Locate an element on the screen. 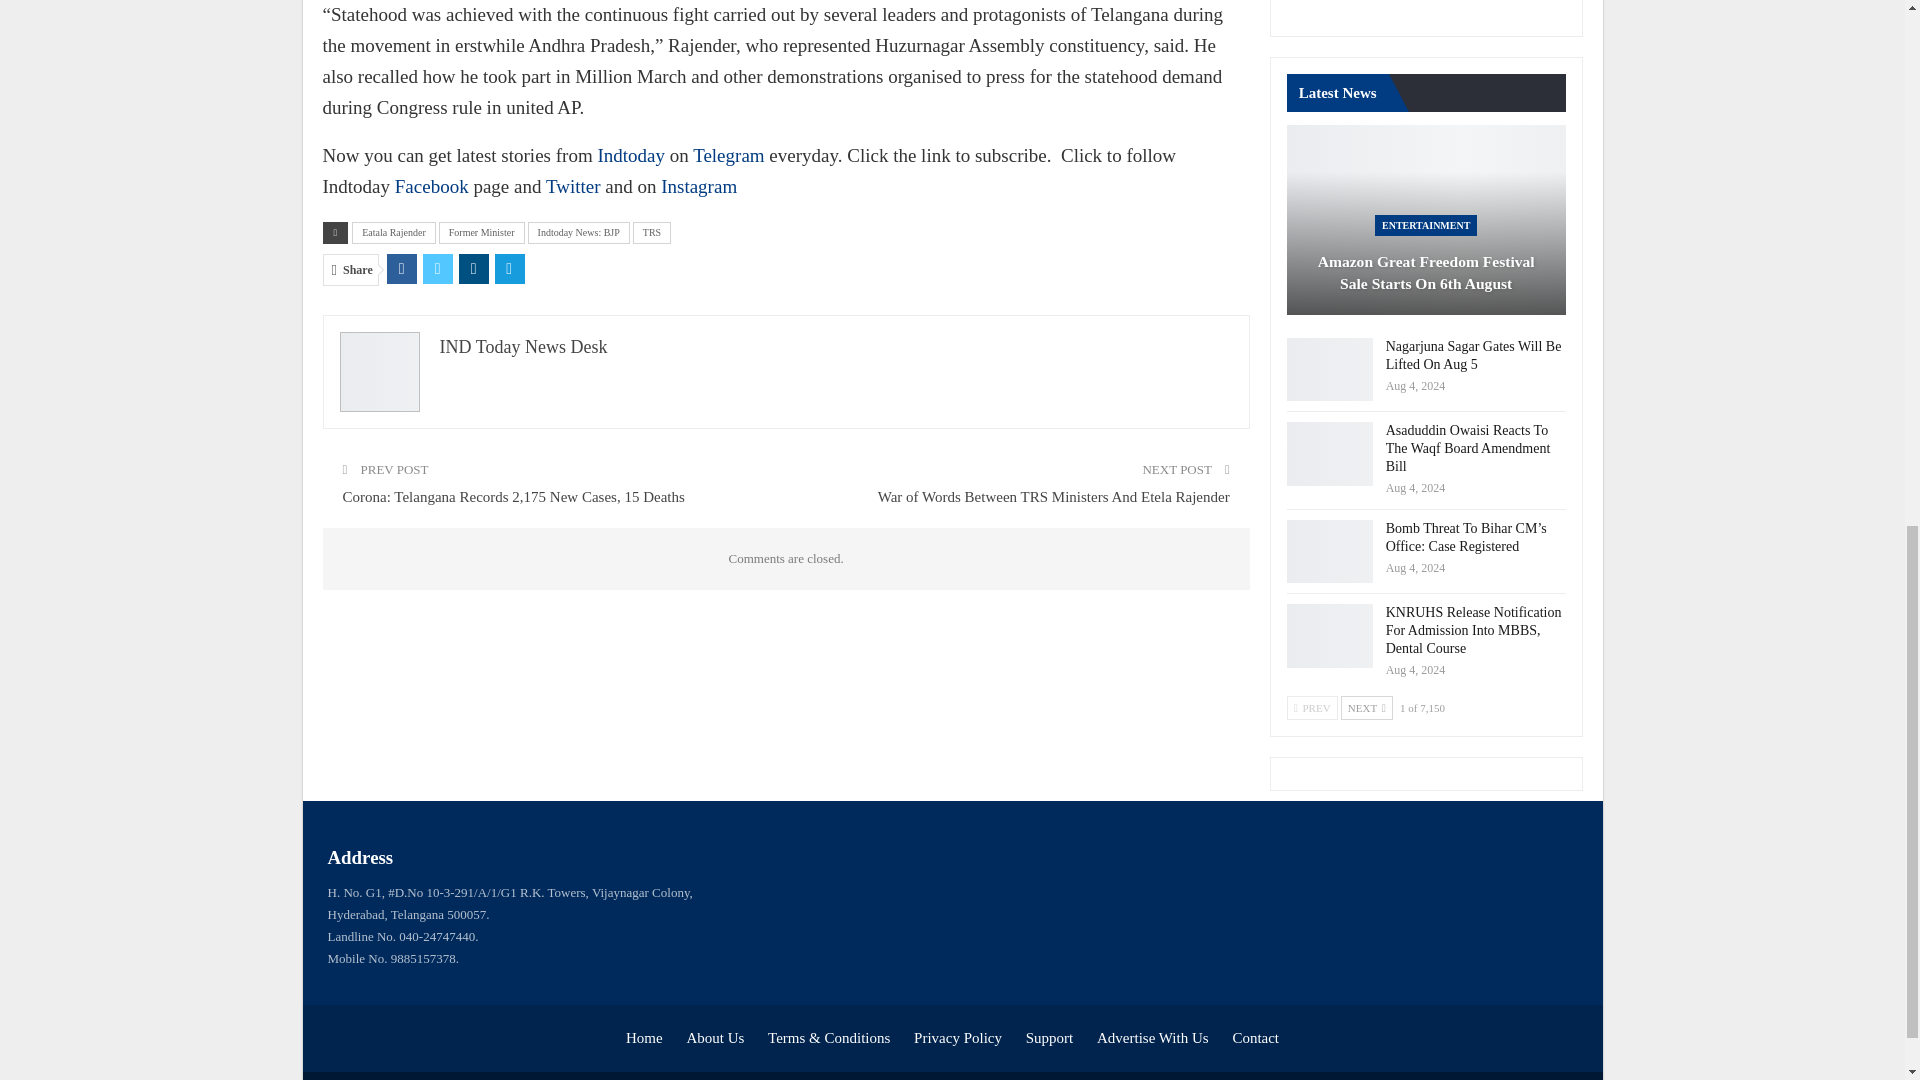  Former Minister is located at coordinates (482, 233).